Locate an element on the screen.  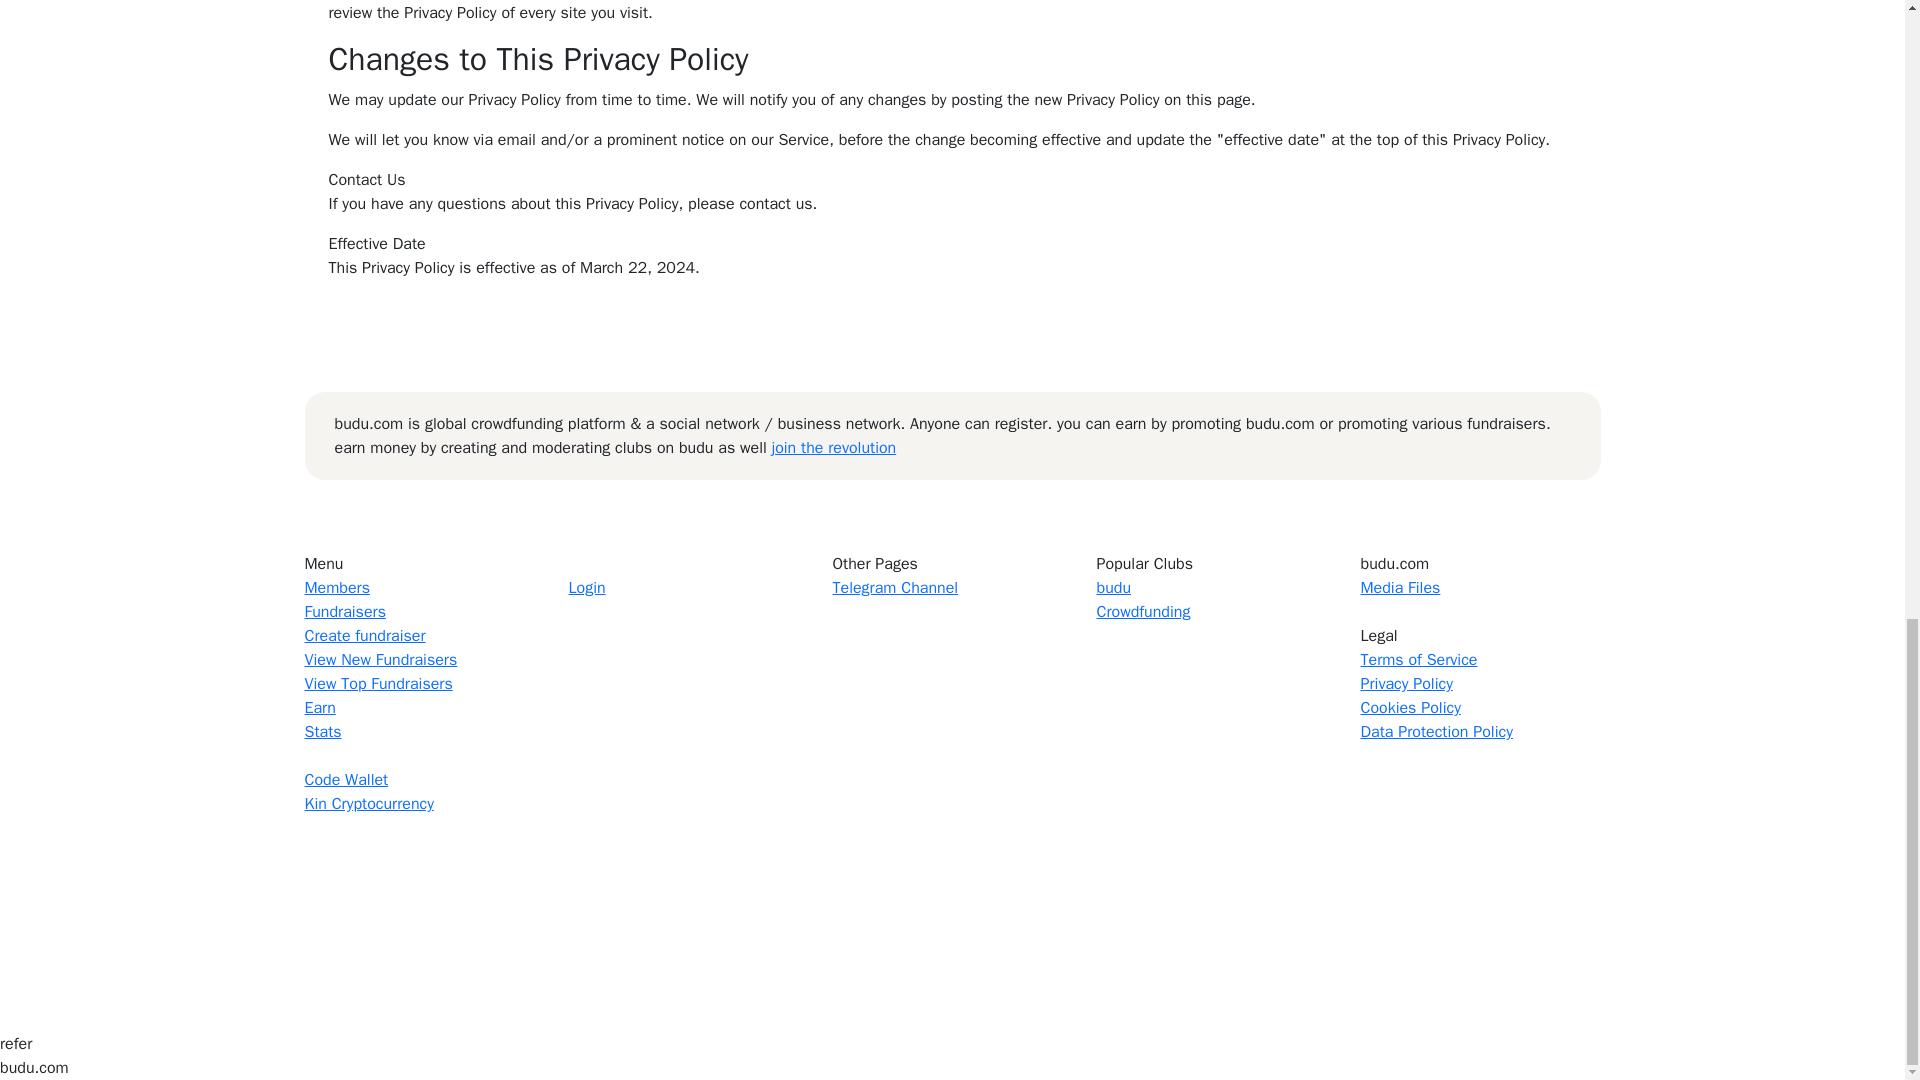
Terms of Service is located at coordinates (1418, 660).